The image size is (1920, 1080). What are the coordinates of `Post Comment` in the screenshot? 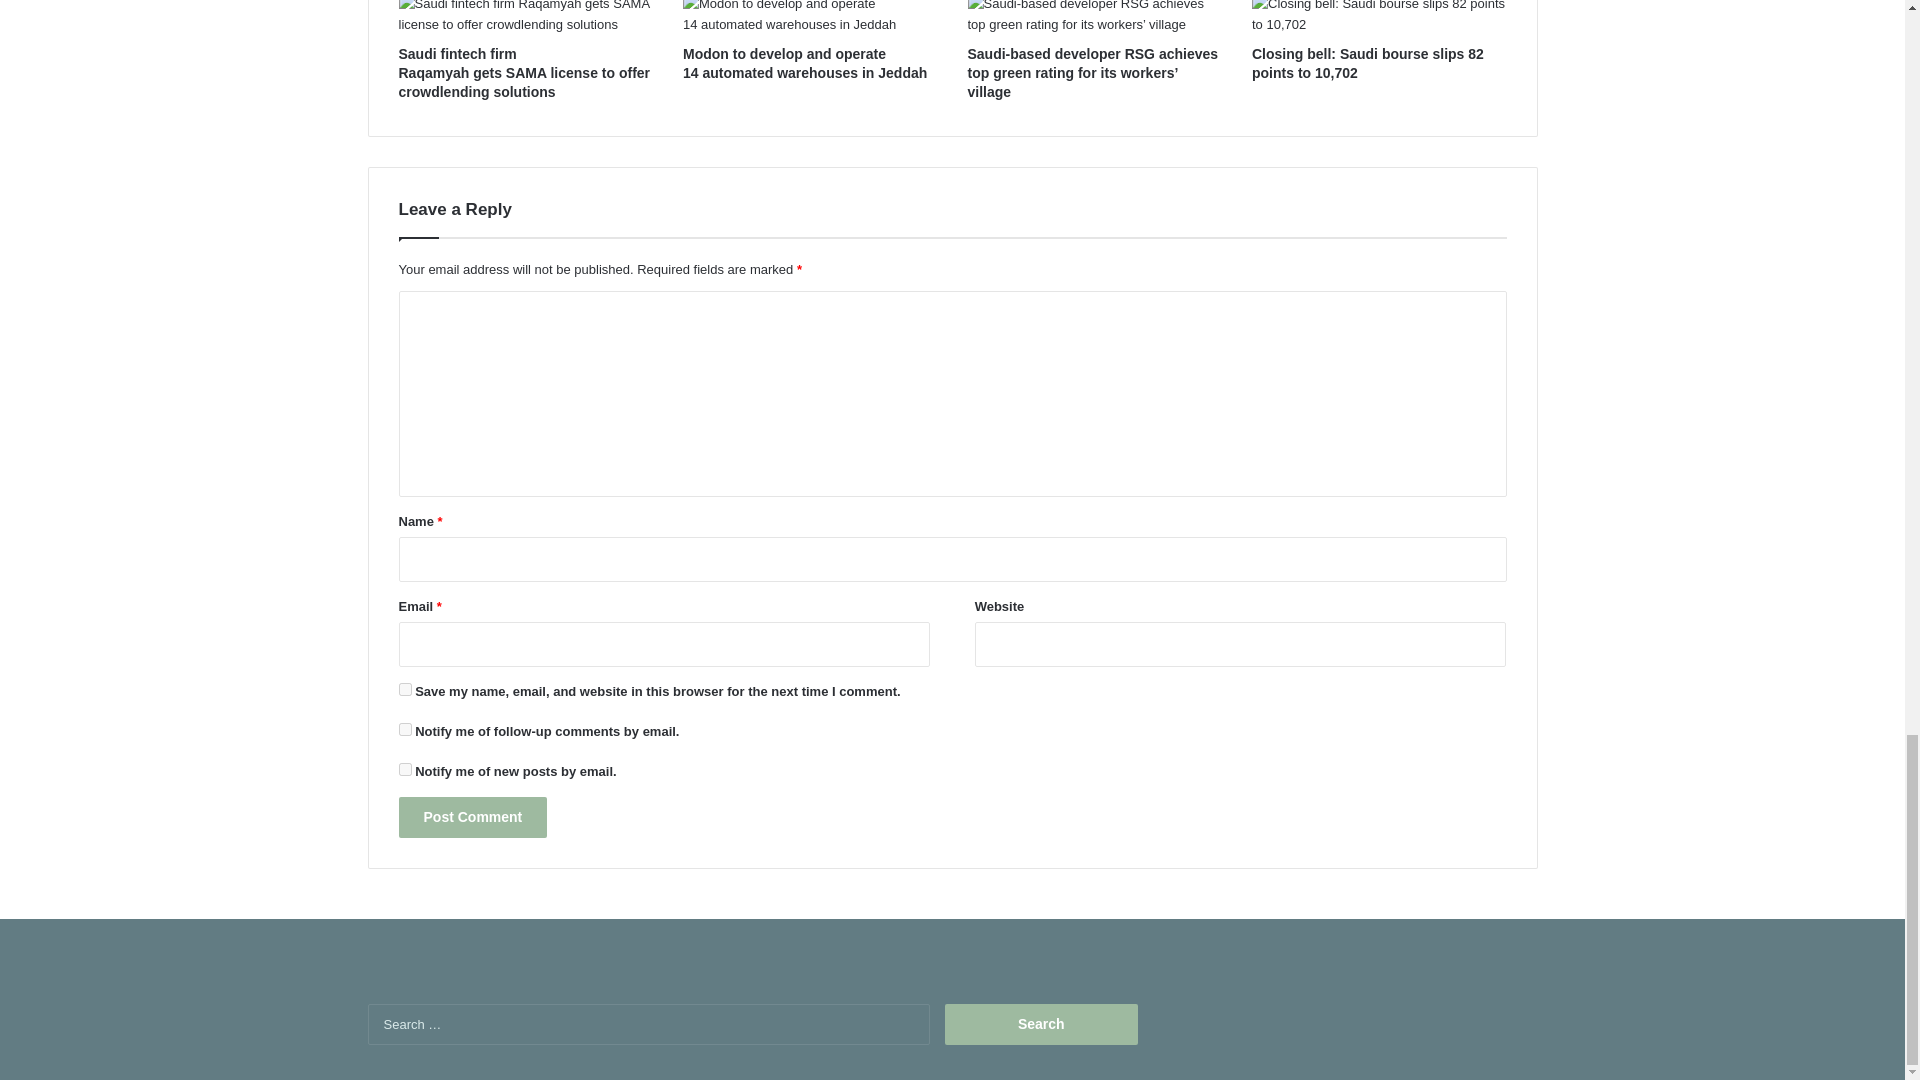 It's located at (472, 818).